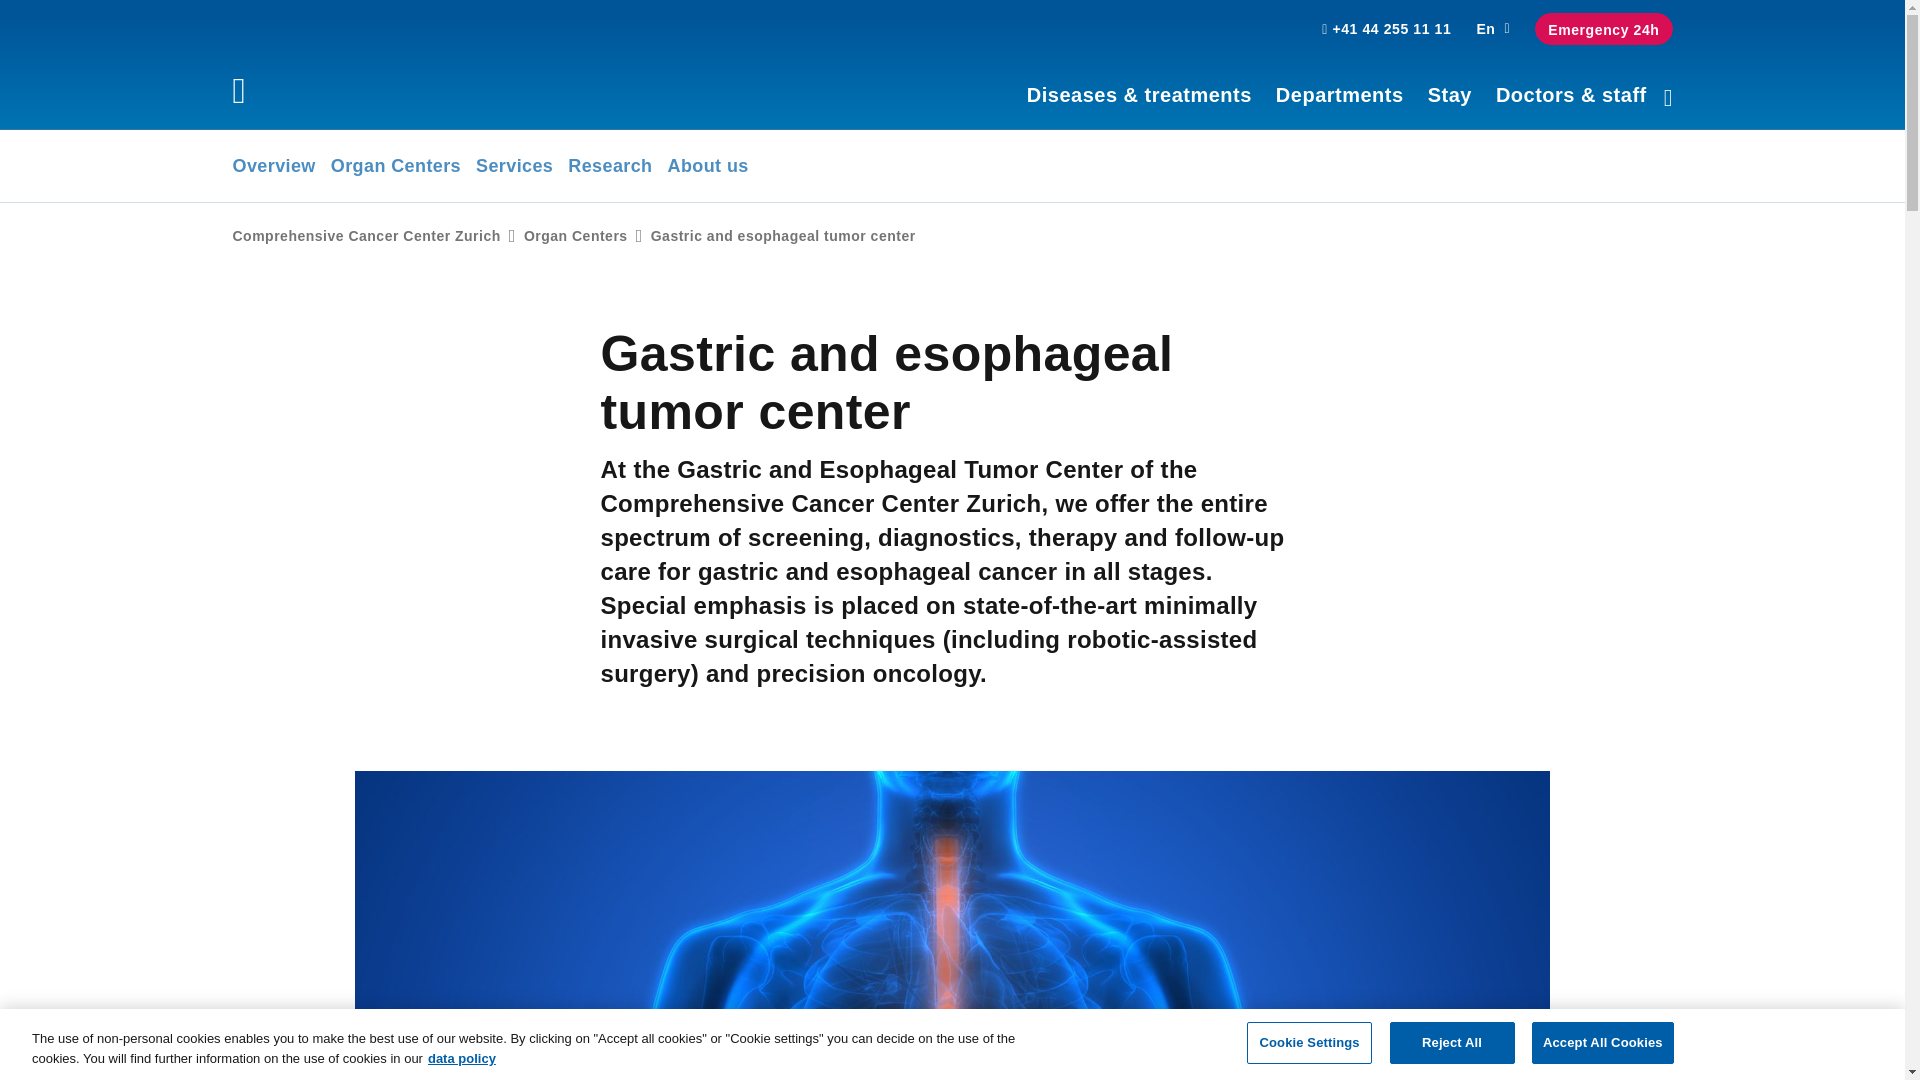  What do you see at coordinates (395, 165) in the screenshot?
I see `Organ Centers` at bounding box center [395, 165].